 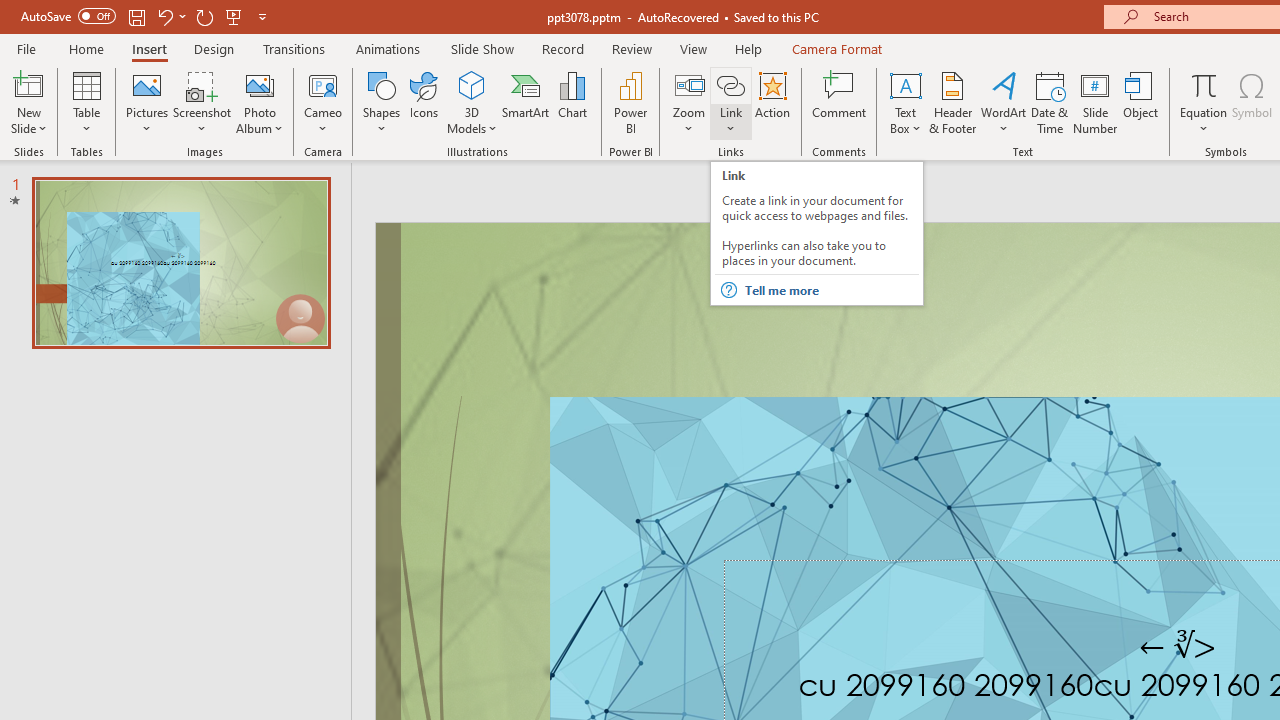 I want to click on Shapes, so click(x=382, y=102).